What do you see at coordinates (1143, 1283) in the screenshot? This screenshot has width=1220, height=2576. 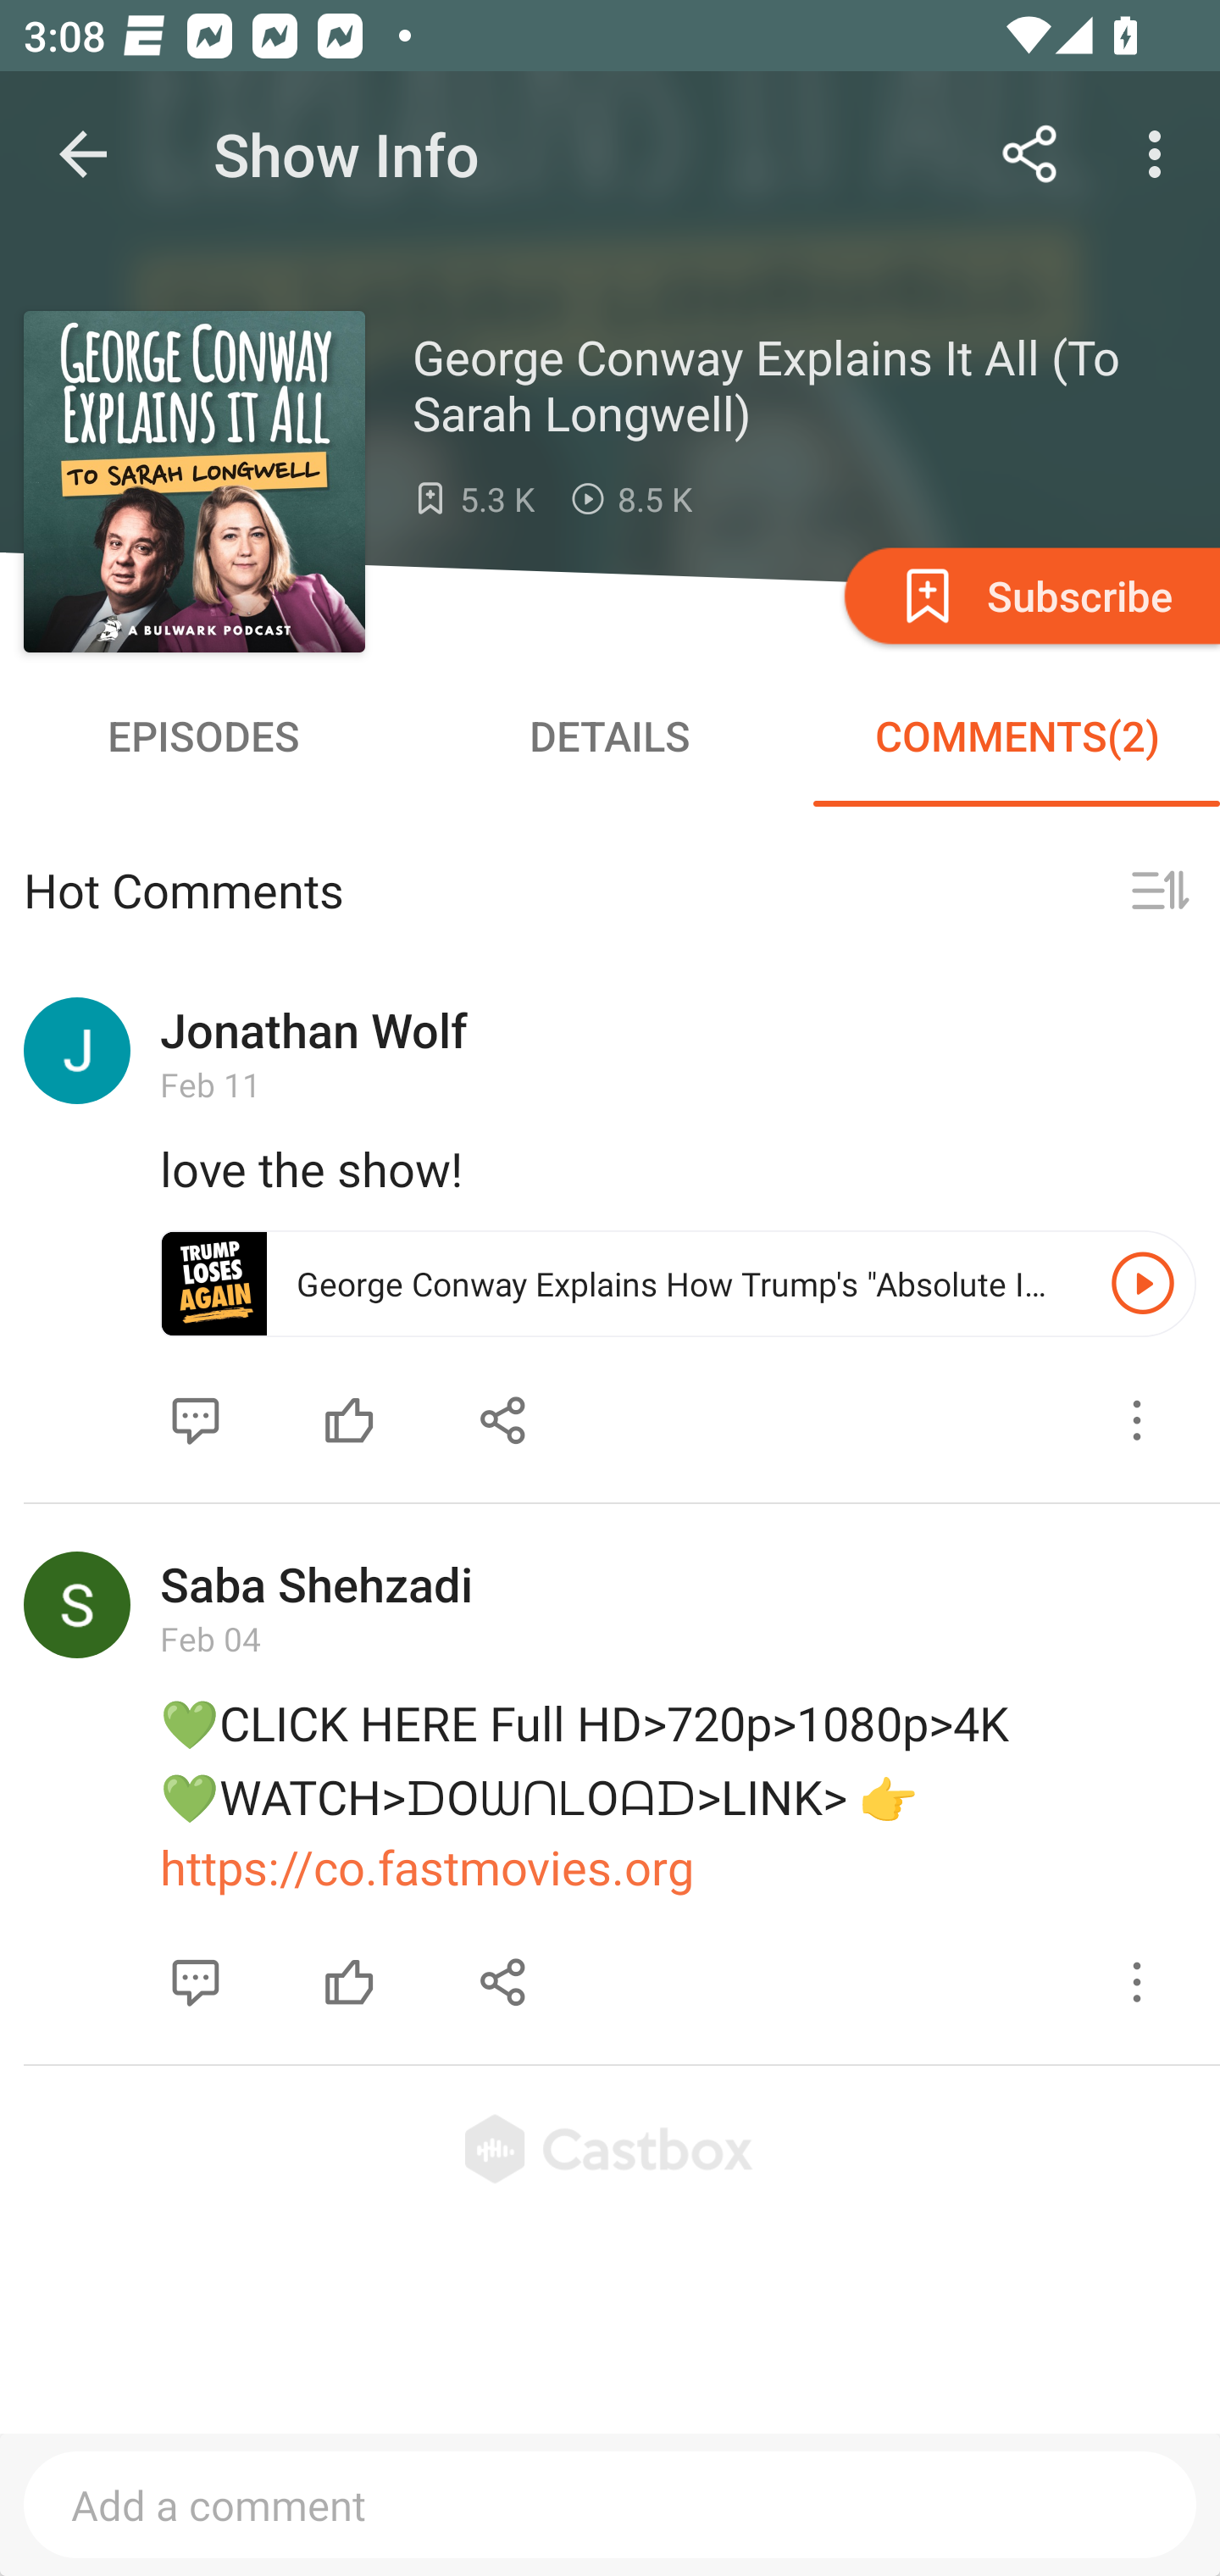 I see `` at bounding box center [1143, 1283].